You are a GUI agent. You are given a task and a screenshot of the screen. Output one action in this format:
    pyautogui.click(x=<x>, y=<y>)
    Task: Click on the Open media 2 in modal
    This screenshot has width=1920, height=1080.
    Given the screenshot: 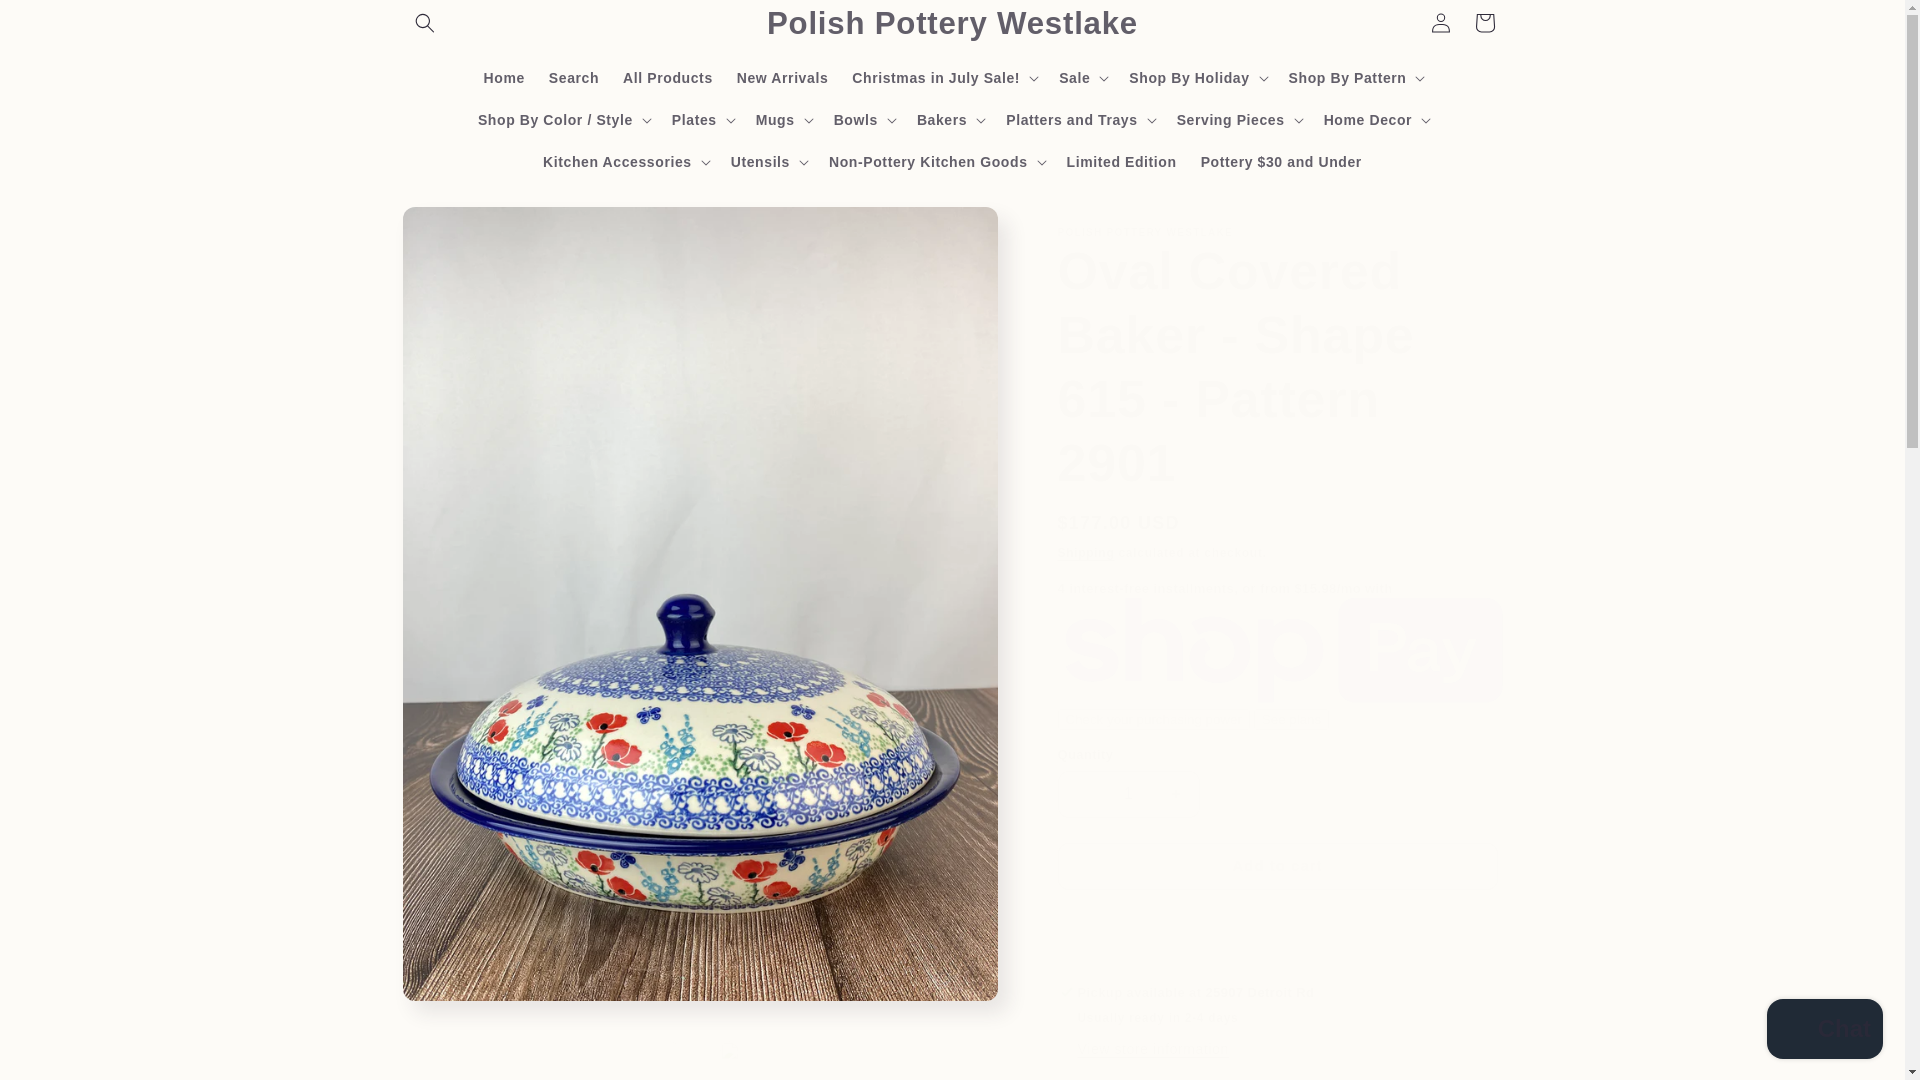 What is the action you would take?
    pyautogui.click(x=540, y=1060)
    